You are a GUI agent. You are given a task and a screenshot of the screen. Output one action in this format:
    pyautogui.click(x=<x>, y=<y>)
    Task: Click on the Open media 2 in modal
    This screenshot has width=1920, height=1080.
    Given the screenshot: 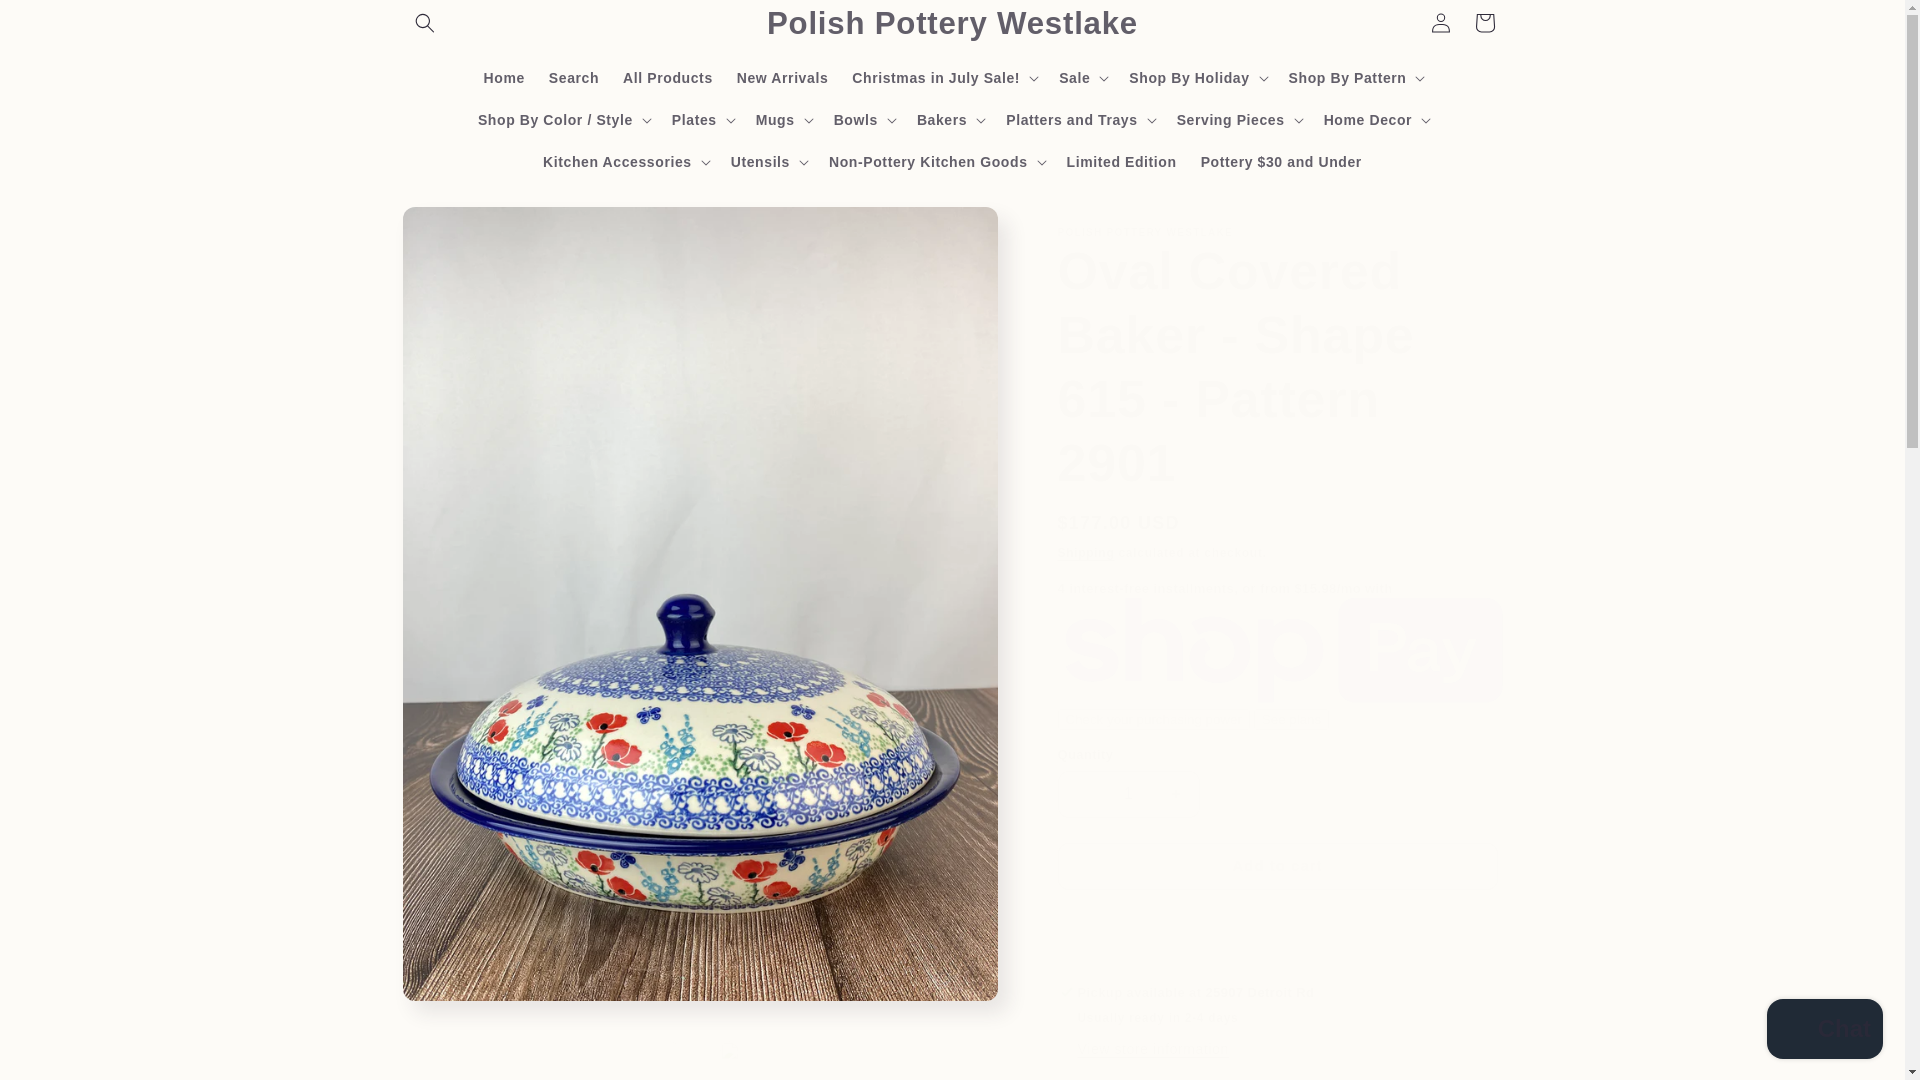 What is the action you would take?
    pyautogui.click(x=540, y=1060)
    